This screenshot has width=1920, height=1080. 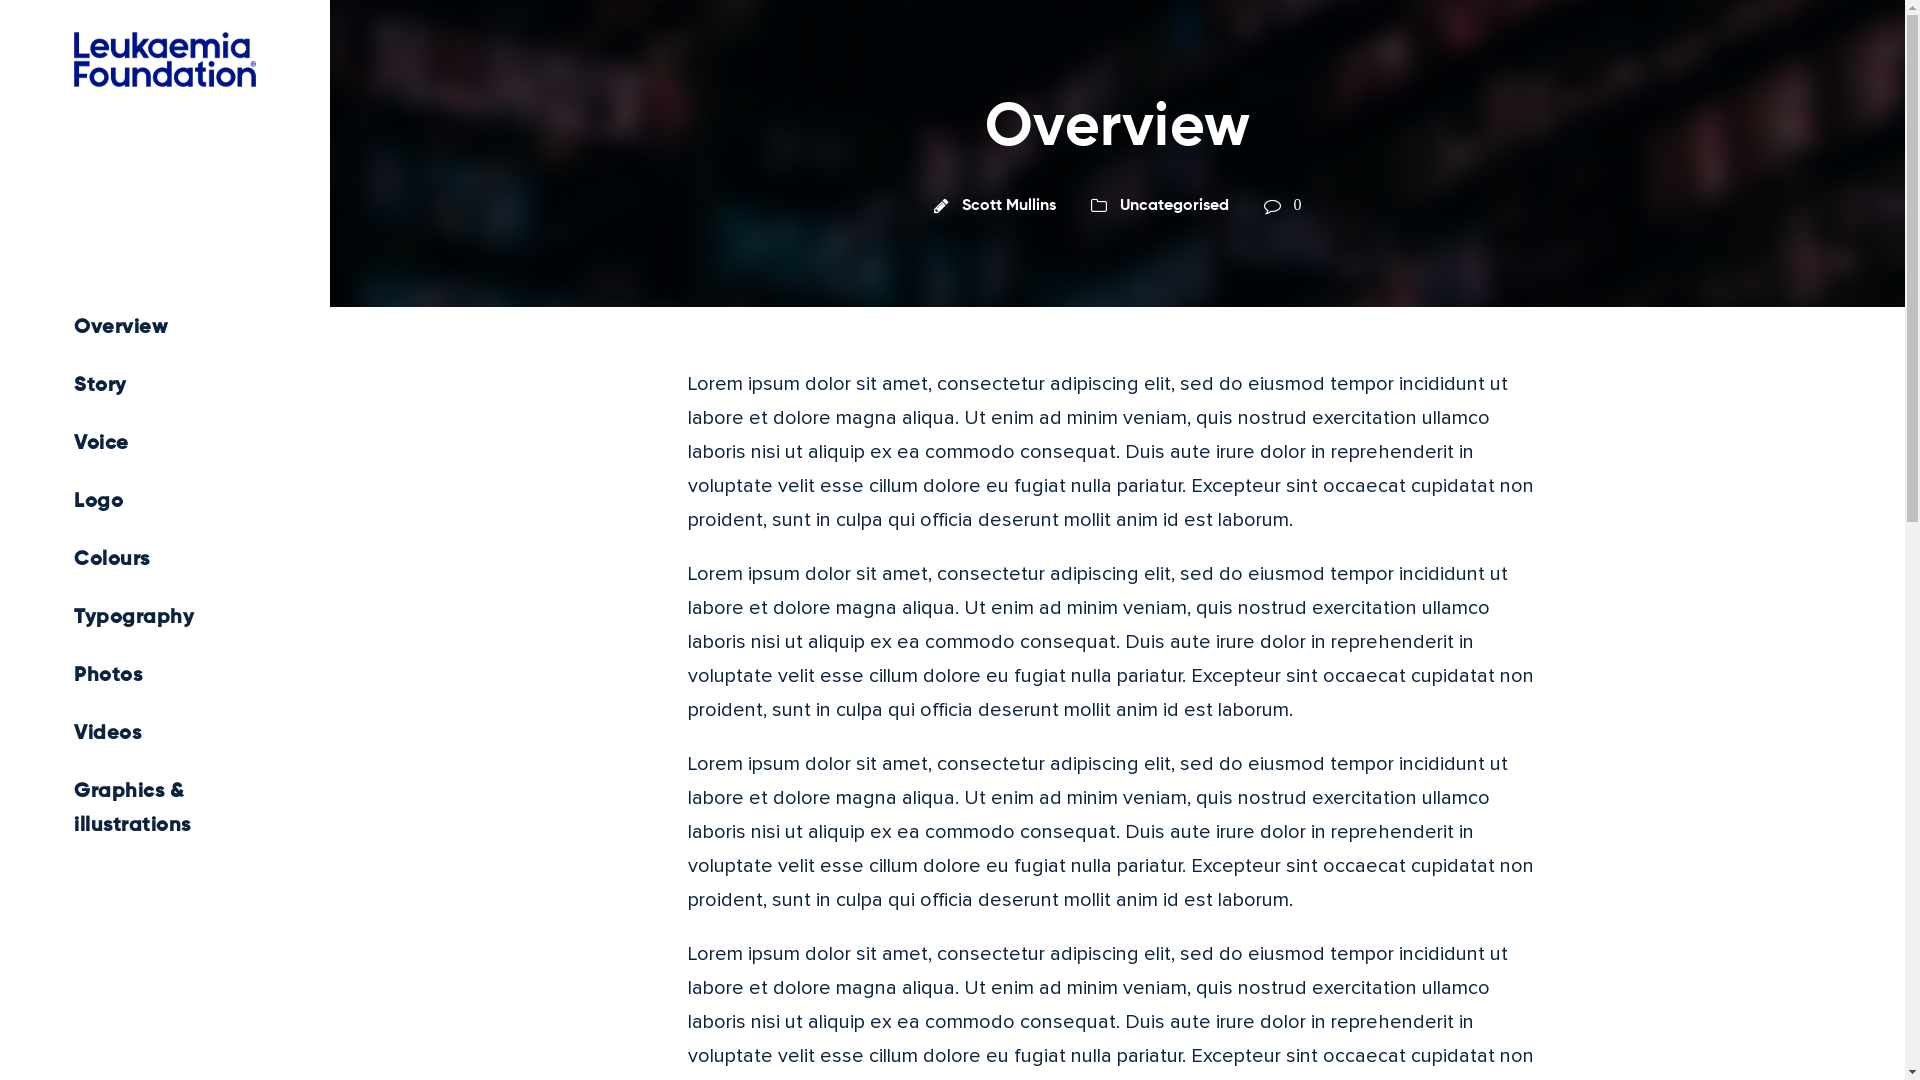 I want to click on Logo, so click(x=165, y=502).